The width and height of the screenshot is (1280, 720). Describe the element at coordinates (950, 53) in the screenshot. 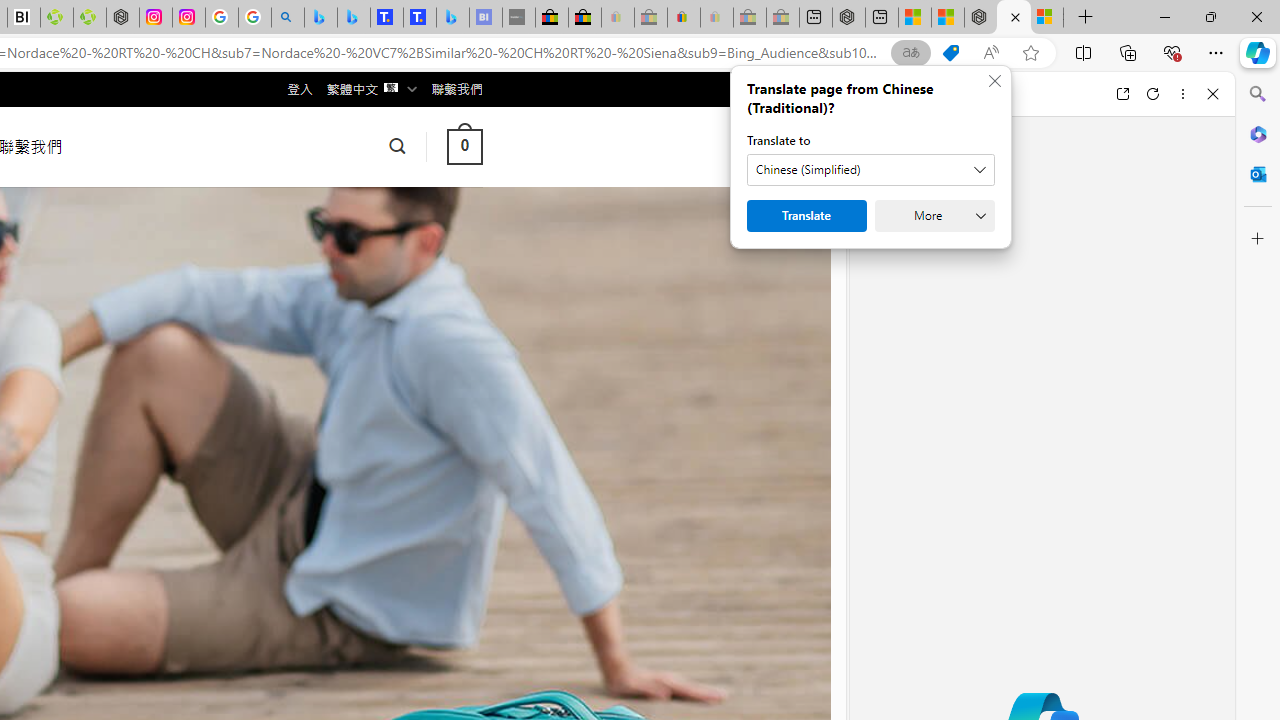

I see `This site has coupons! Shopping in Microsoft Edge` at that location.